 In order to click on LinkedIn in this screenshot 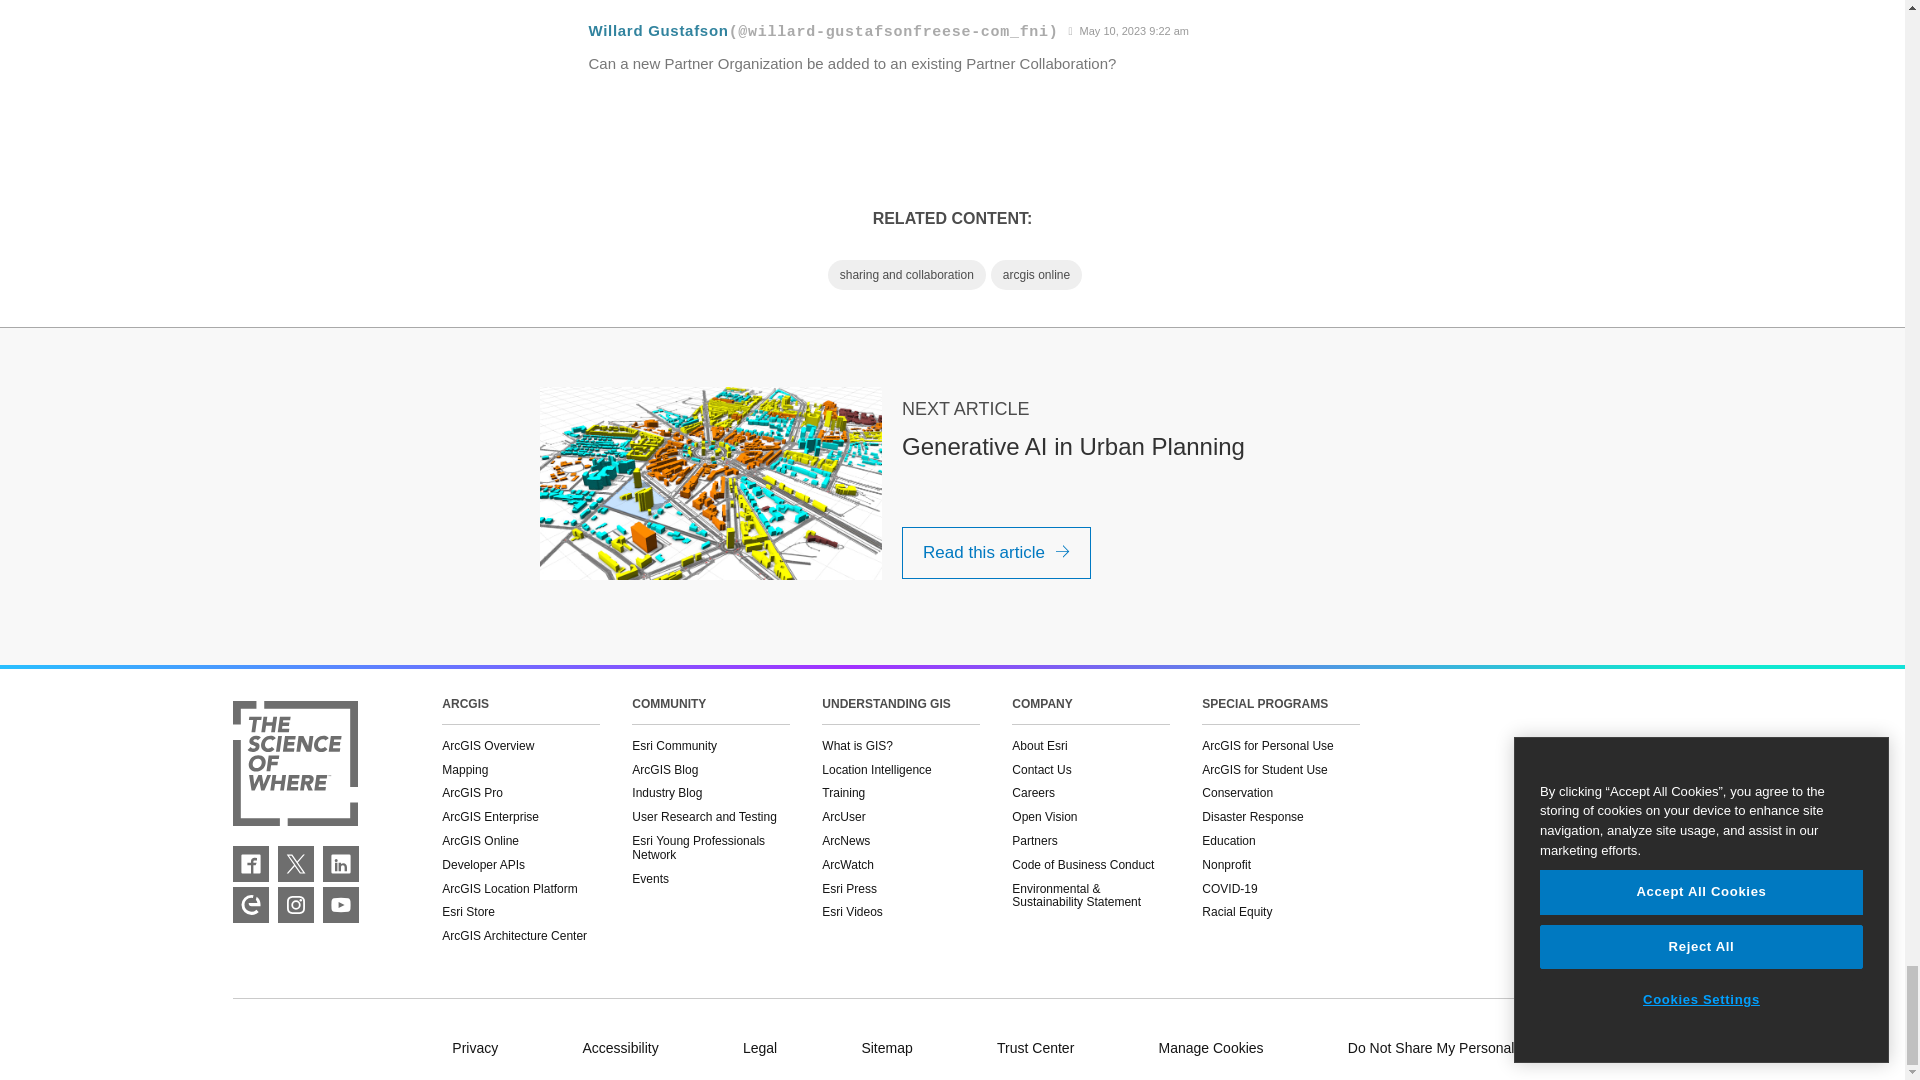, I will do `click(340, 864)`.